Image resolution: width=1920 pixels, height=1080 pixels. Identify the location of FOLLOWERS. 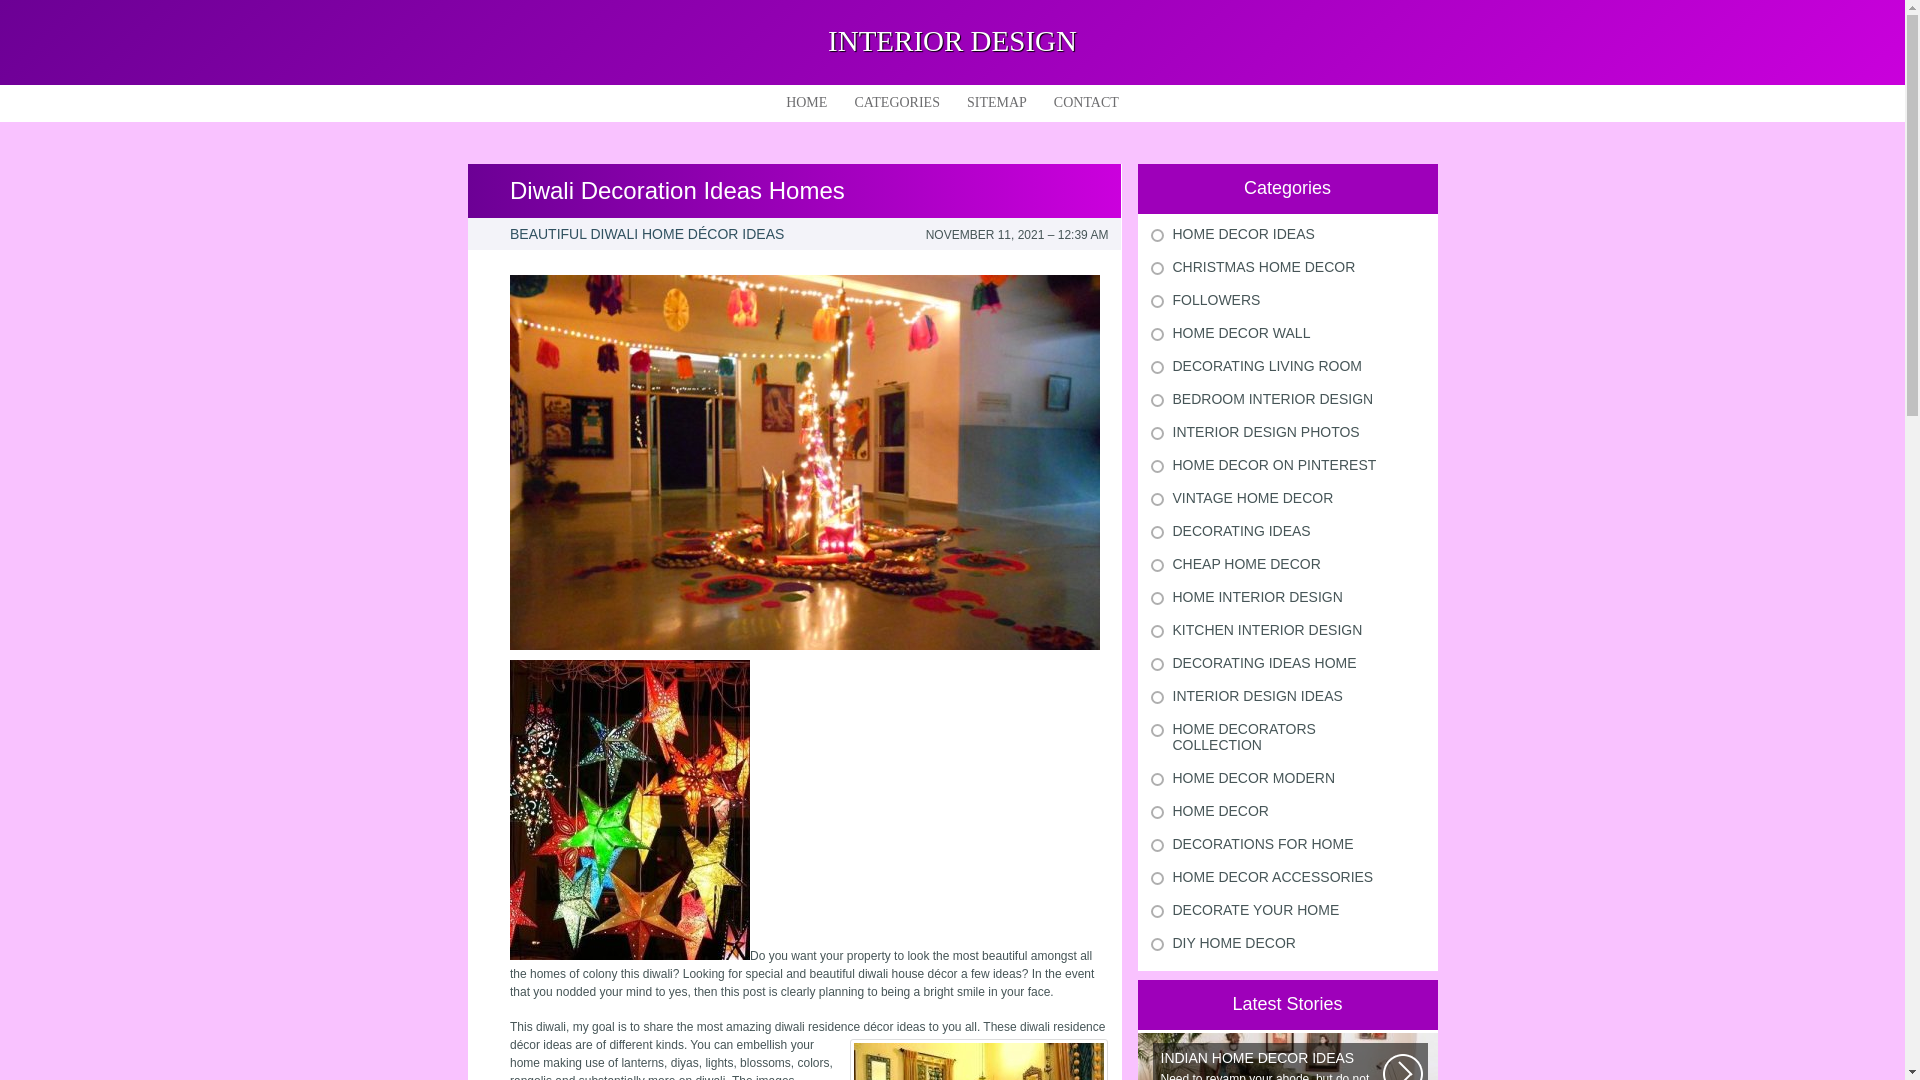
(1215, 299).